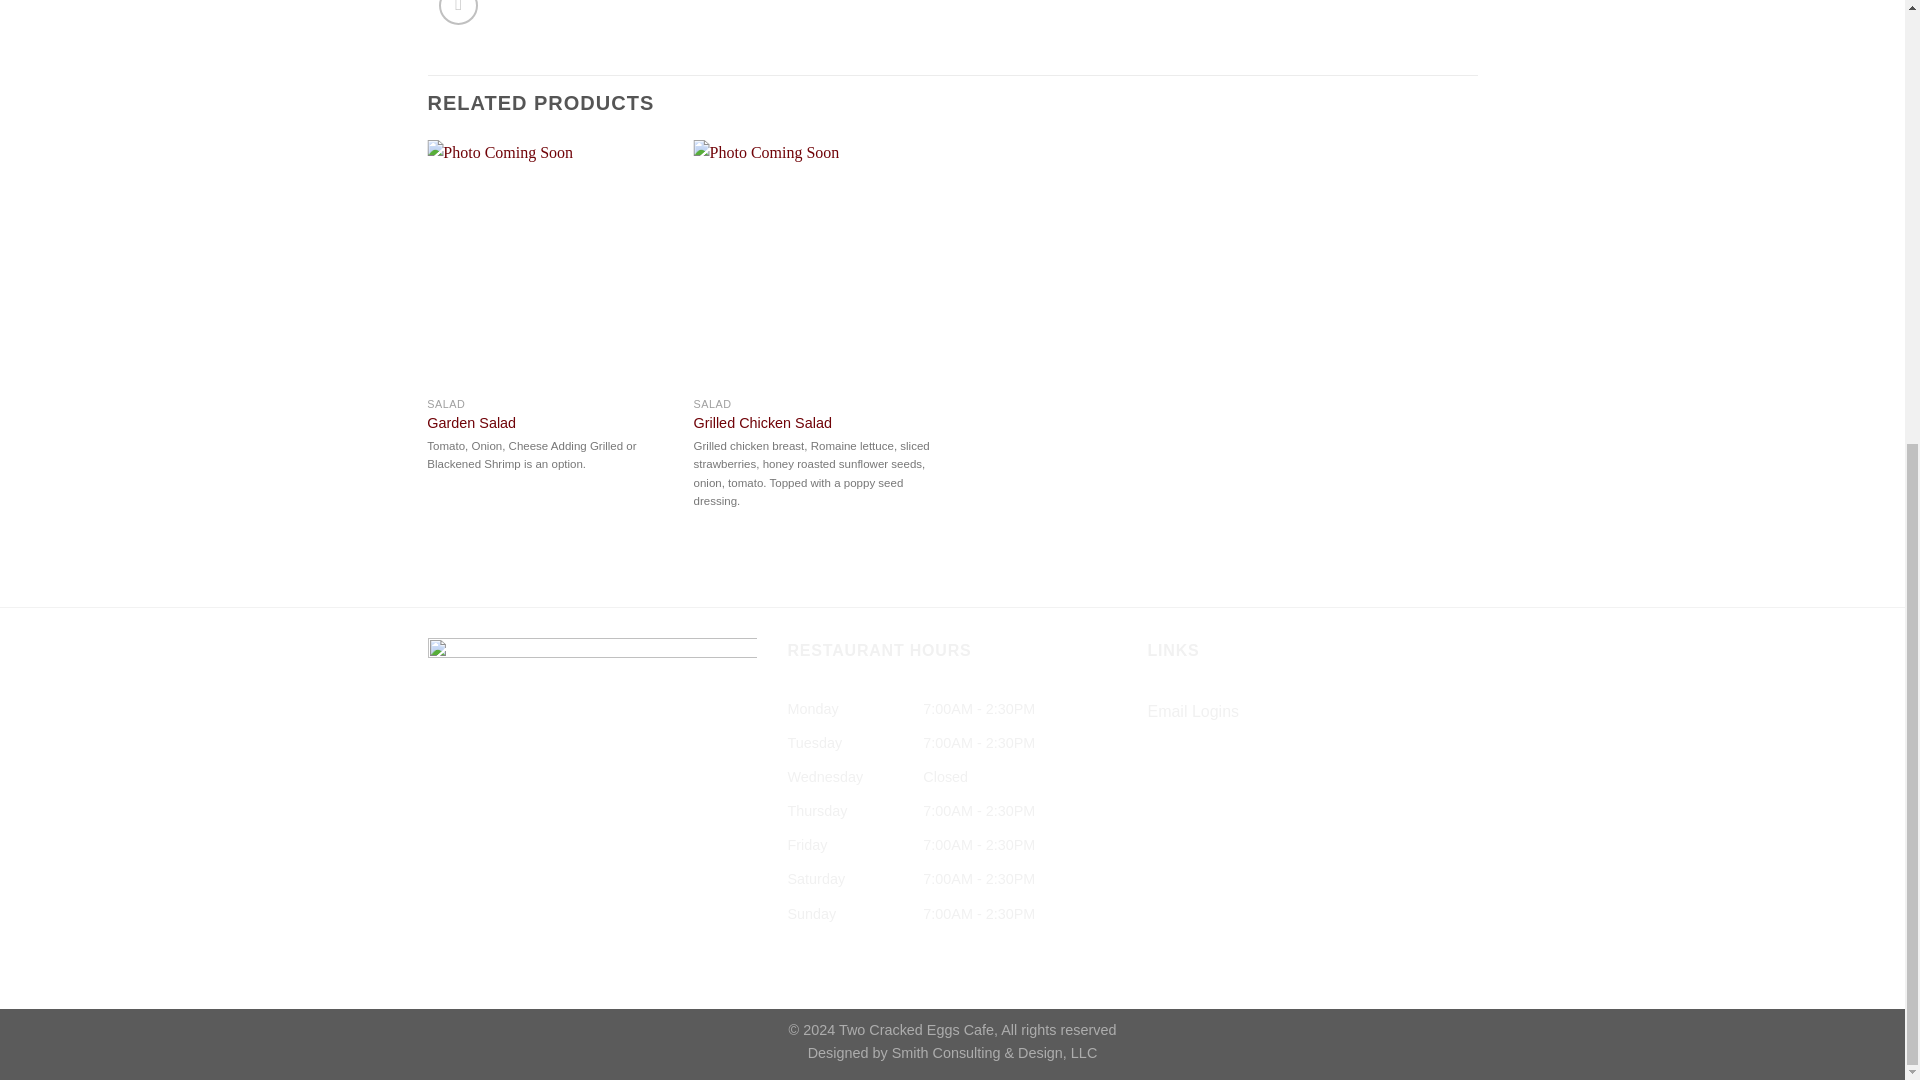 The height and width of the screenshot is (1080, 1920). Describe the element at coordinates (458, 12) in the screenshot. I see `Zoom` at that location.